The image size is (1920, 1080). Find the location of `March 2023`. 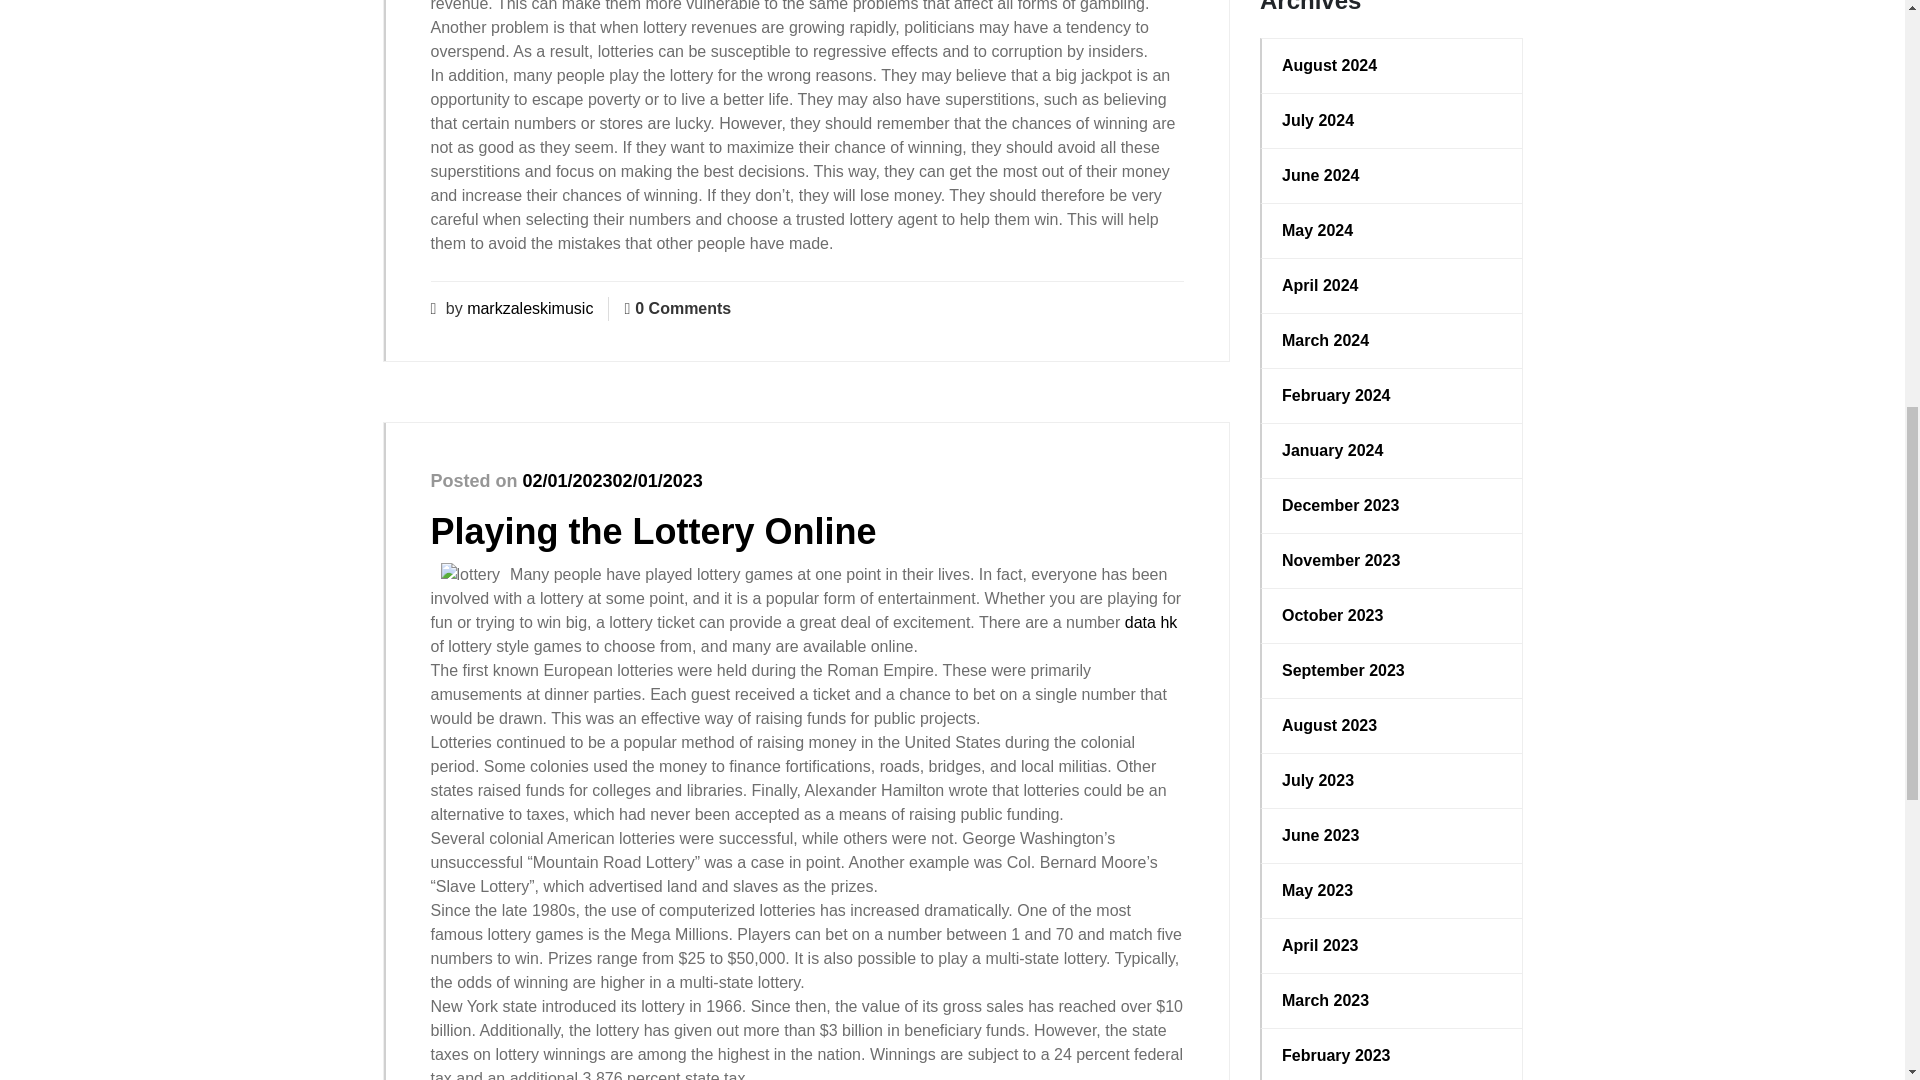

March 2023 is located at coordinates (1392, 1001).